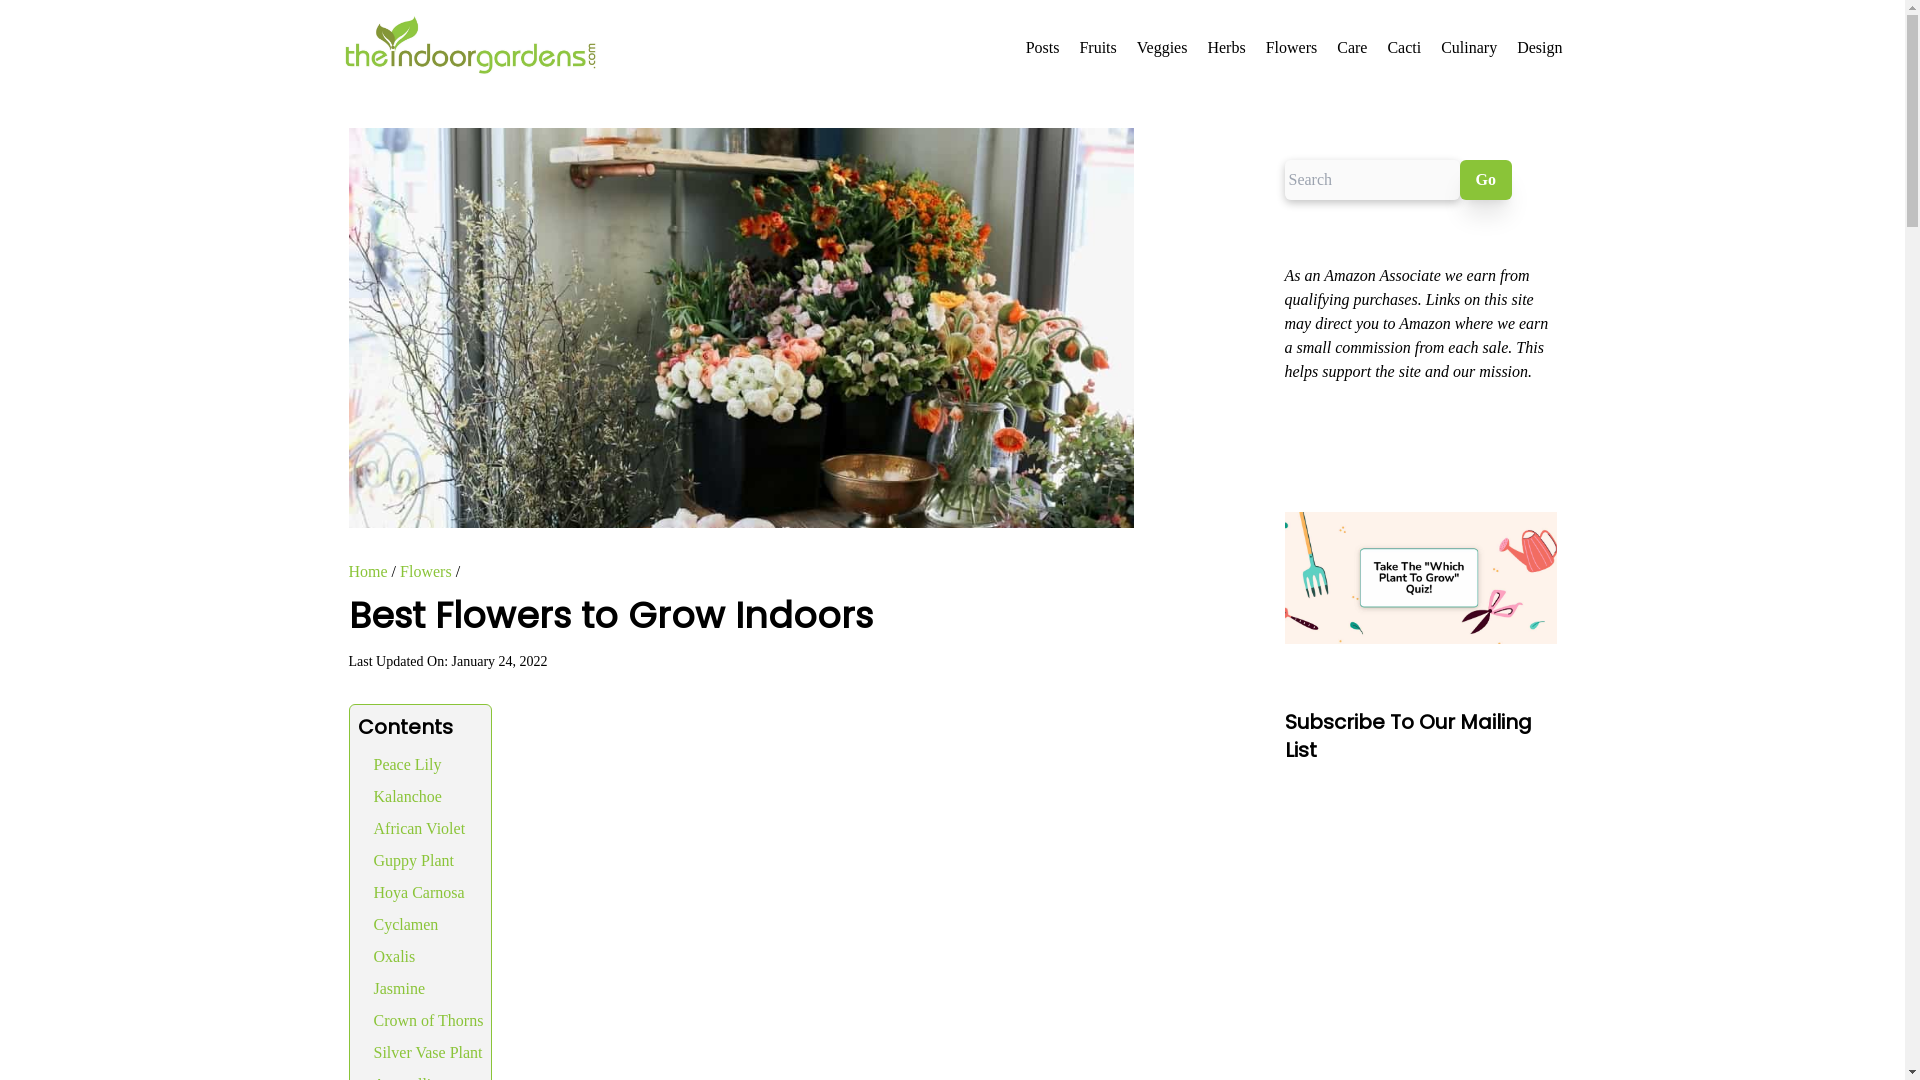 This screenshot has width=1920, height=1080. Describe the element at coordinates (408, 796) in the screenshot. I see `Kalanchoe` at that location.